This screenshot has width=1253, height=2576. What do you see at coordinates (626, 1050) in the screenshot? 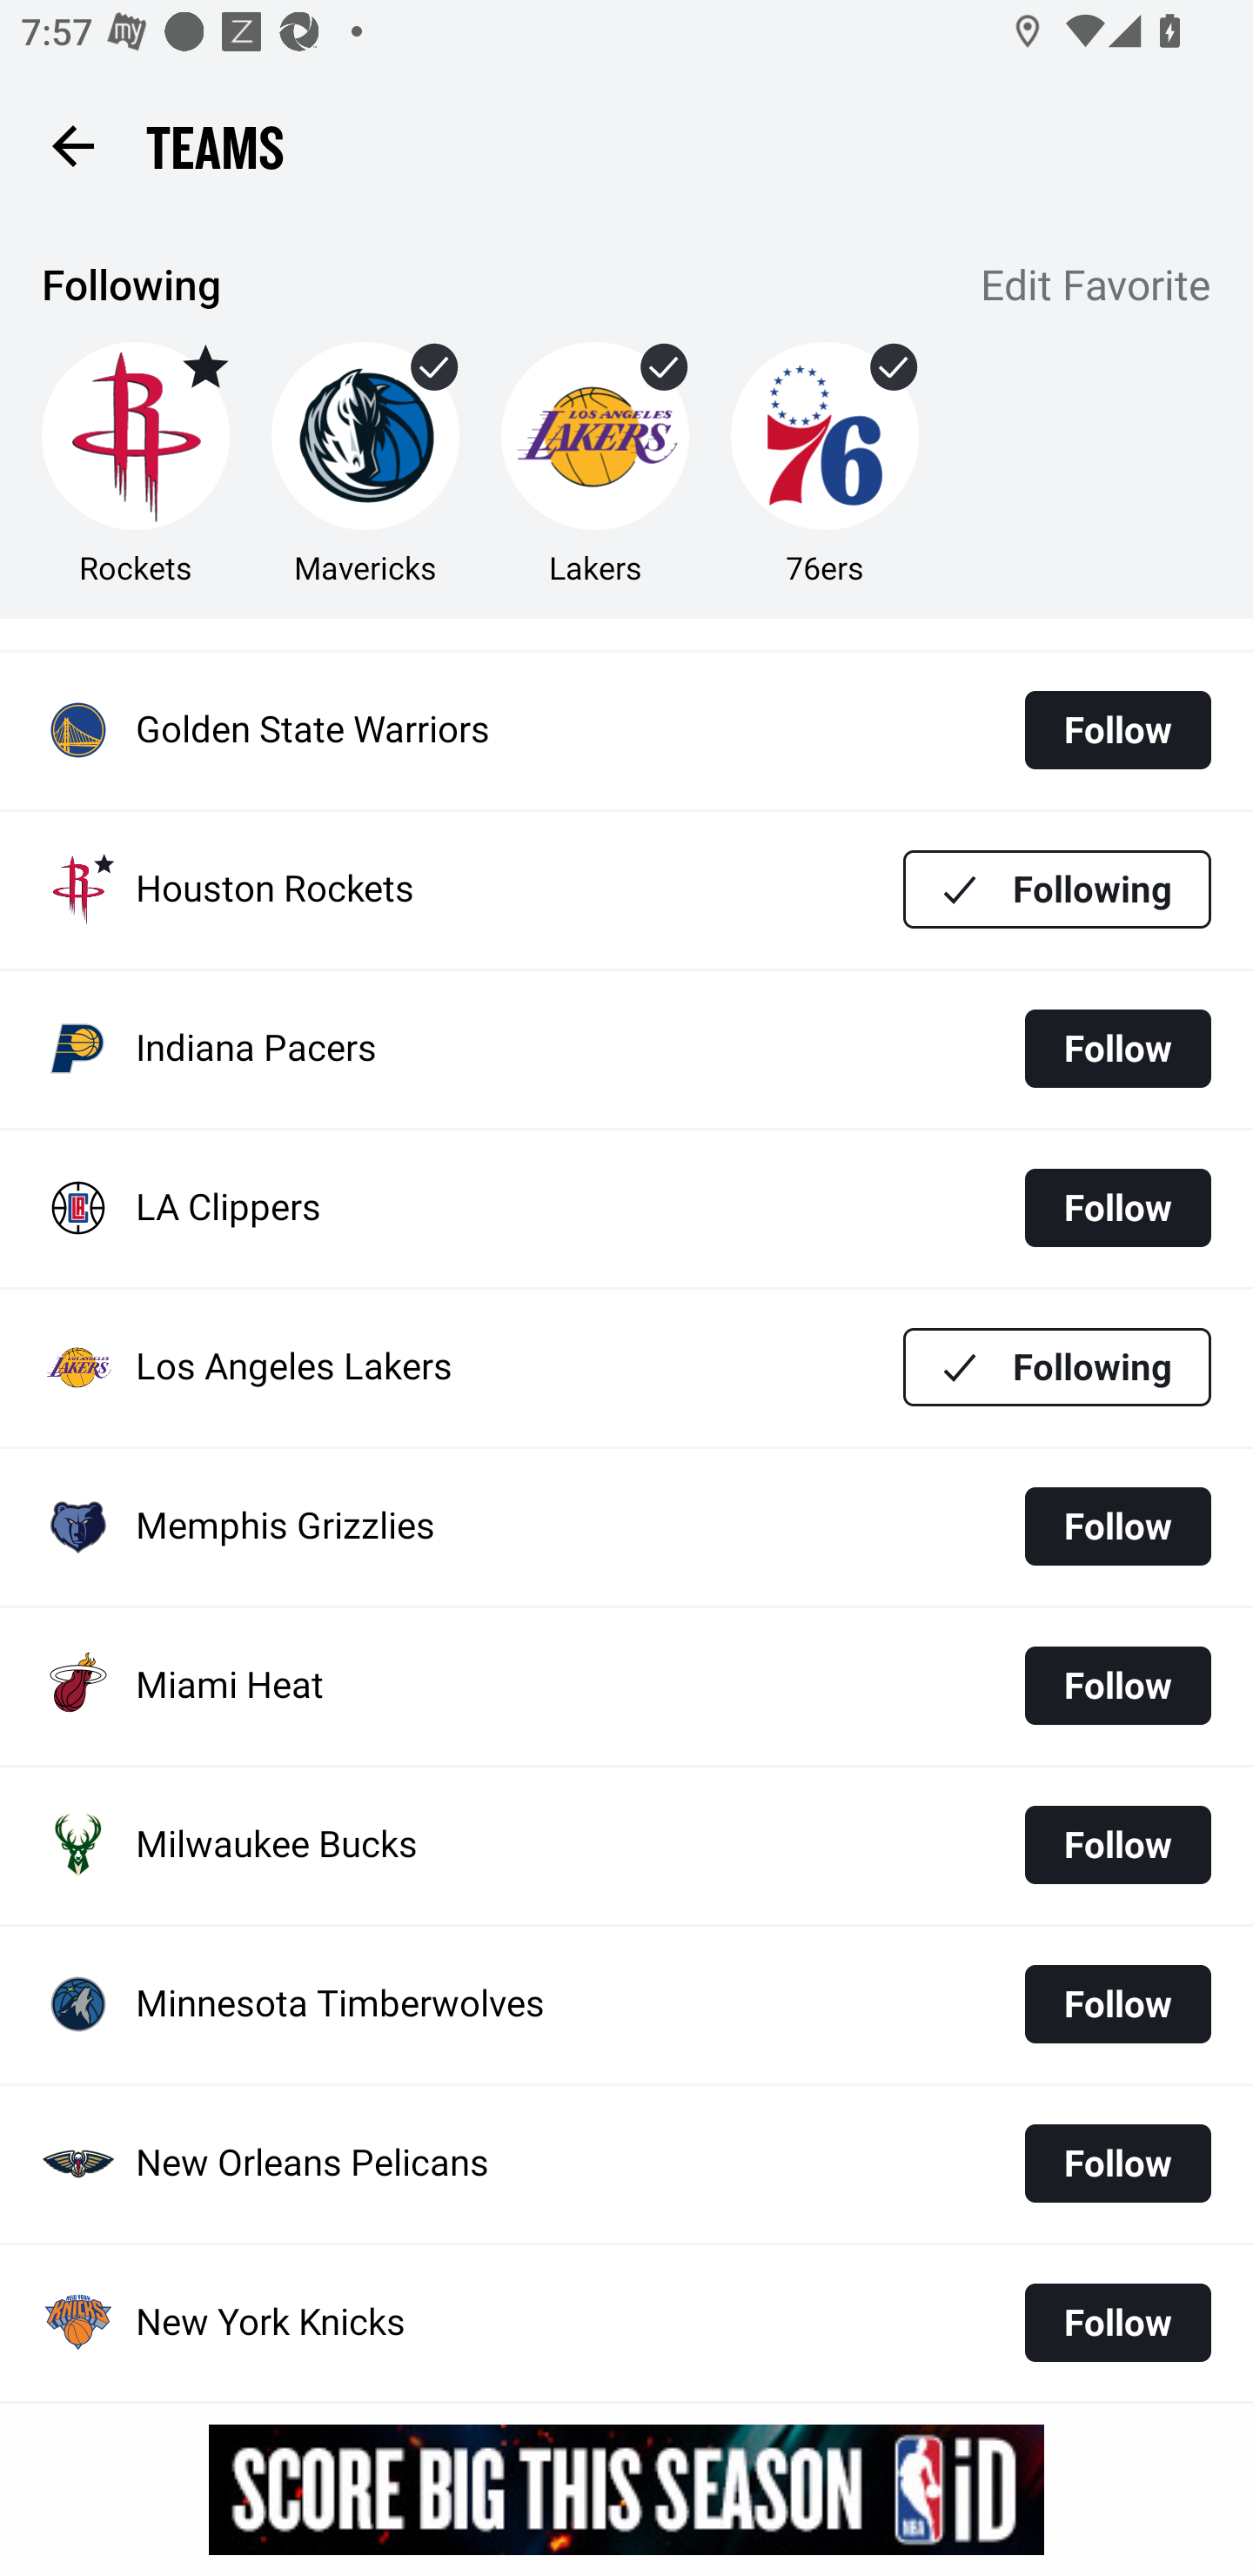
I see `Indiana Pacers Follow` at bounding box center [626, 1050].